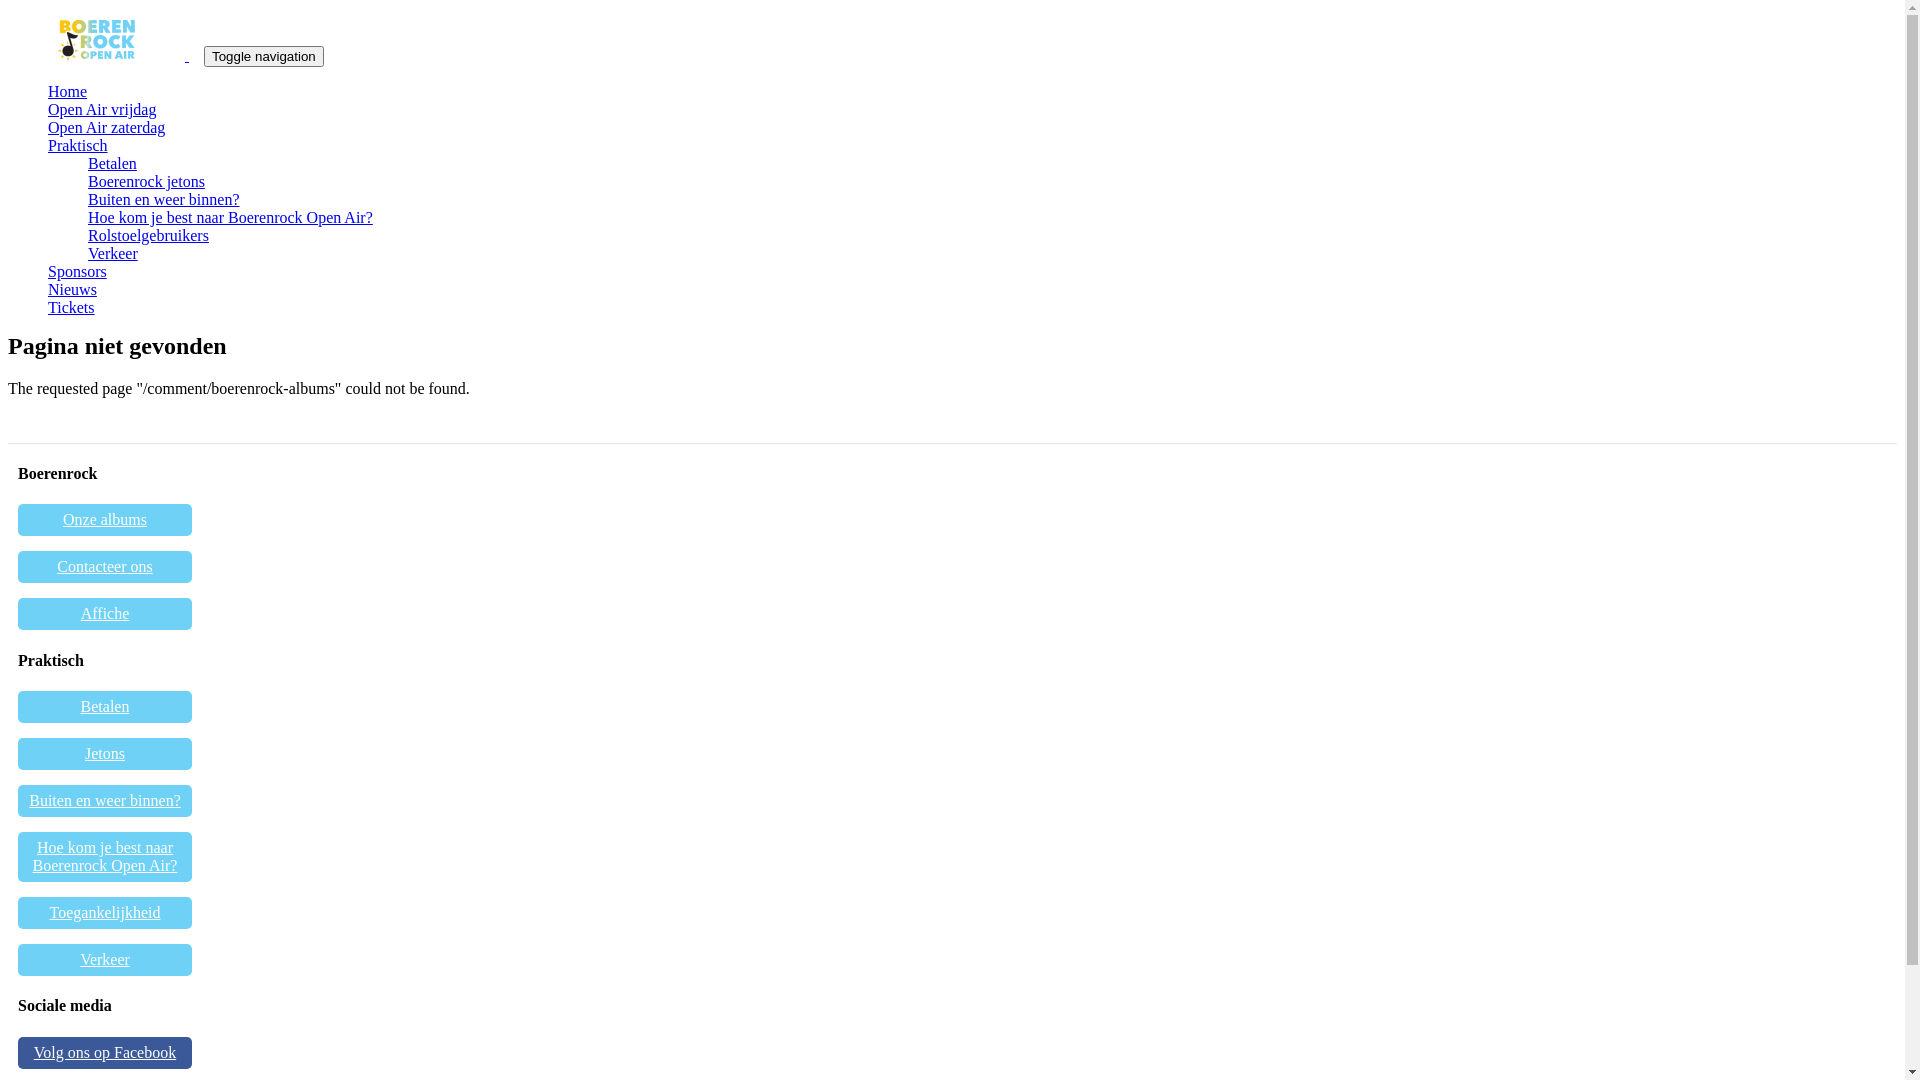  I want to click on Boerenrock jetons, so click(146, 182).